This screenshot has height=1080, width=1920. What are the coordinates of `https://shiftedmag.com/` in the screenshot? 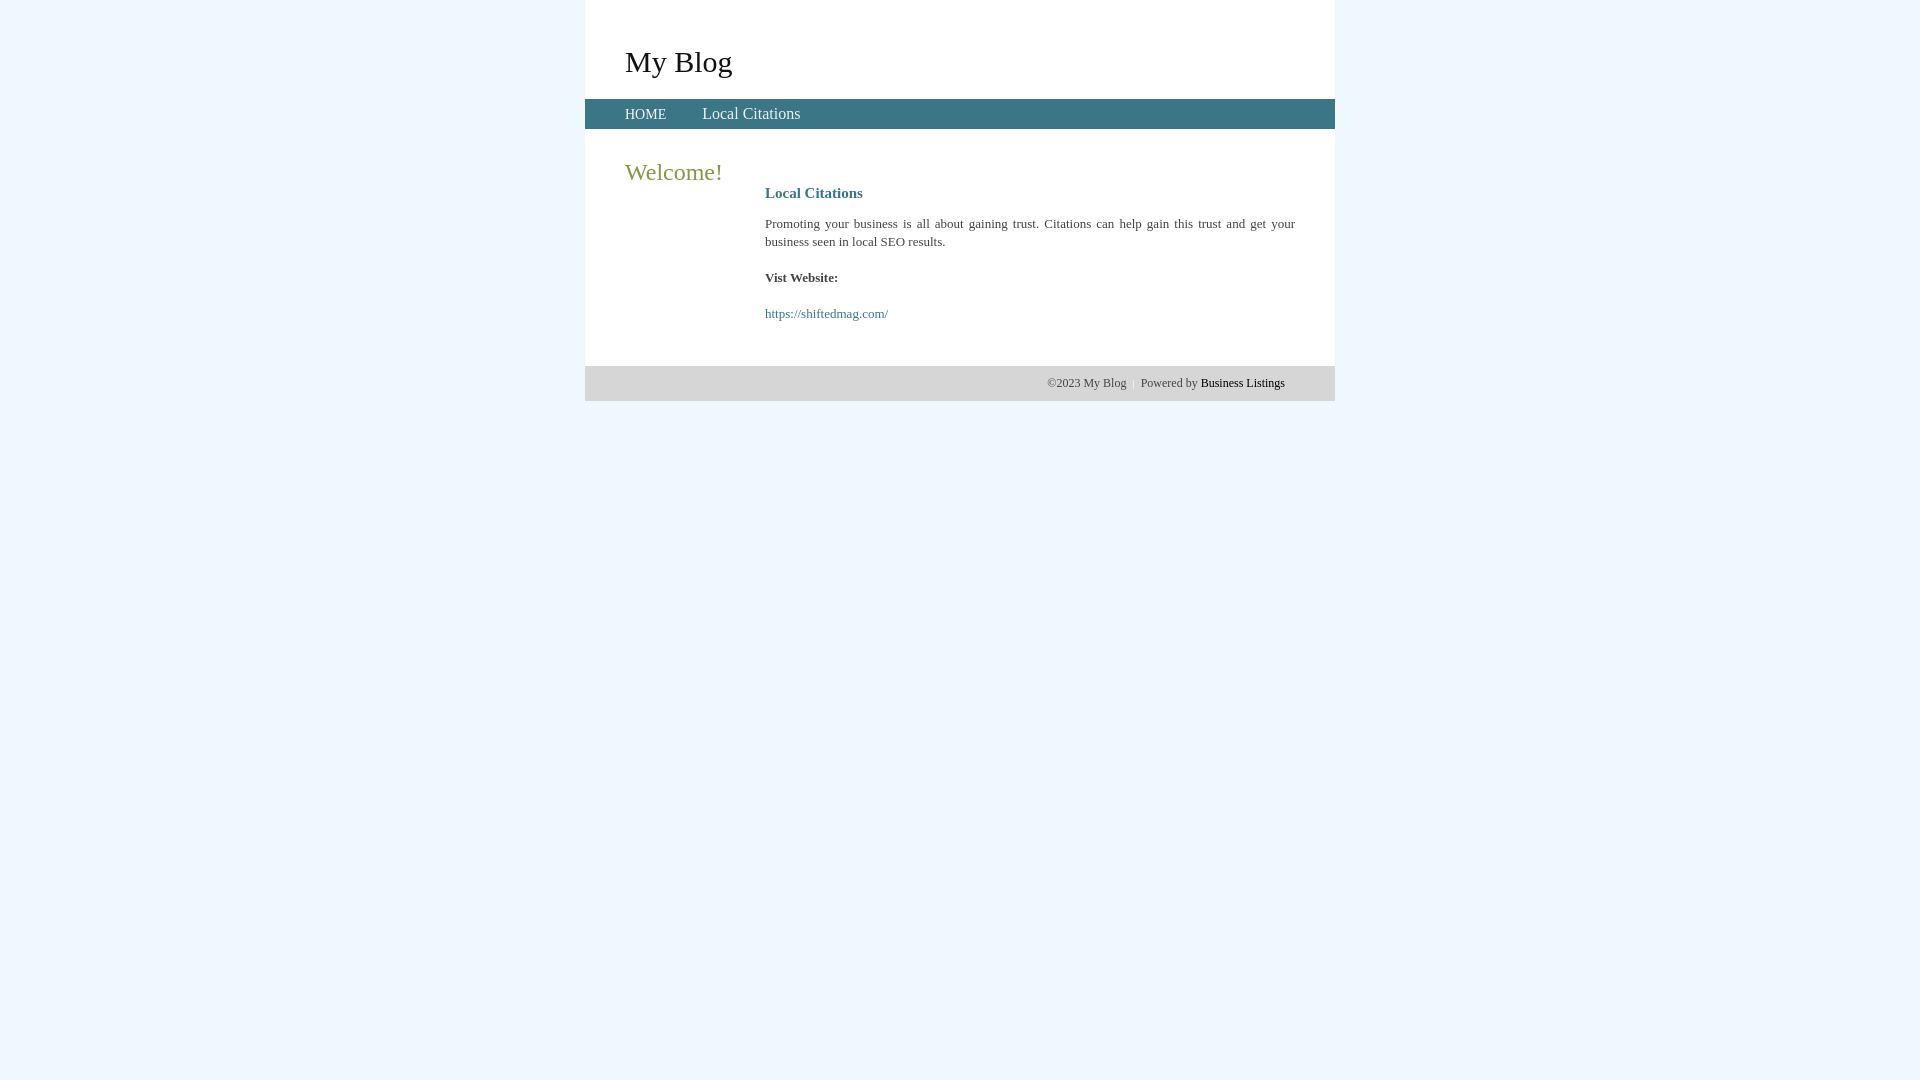 It's located at (826, 314).